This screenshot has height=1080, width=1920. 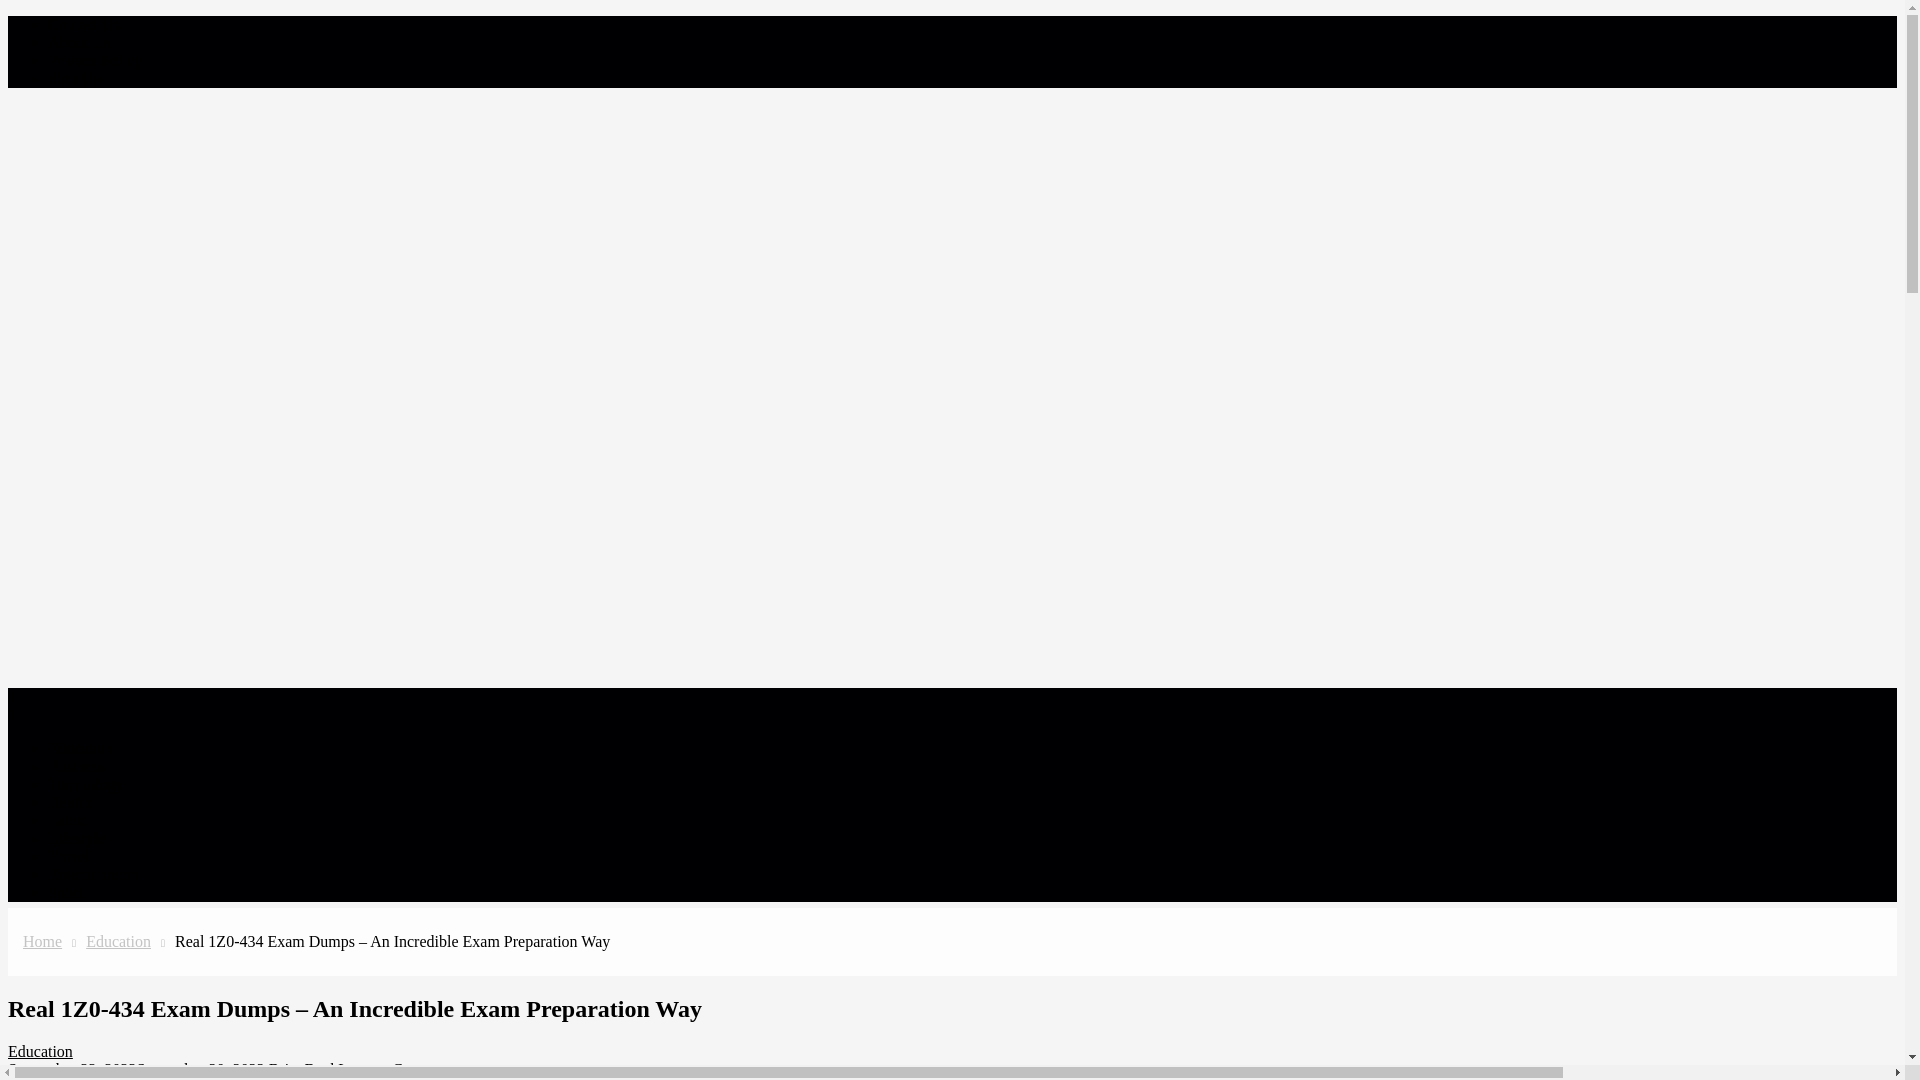 I want to click on Education, so click(x=40, y=1051).